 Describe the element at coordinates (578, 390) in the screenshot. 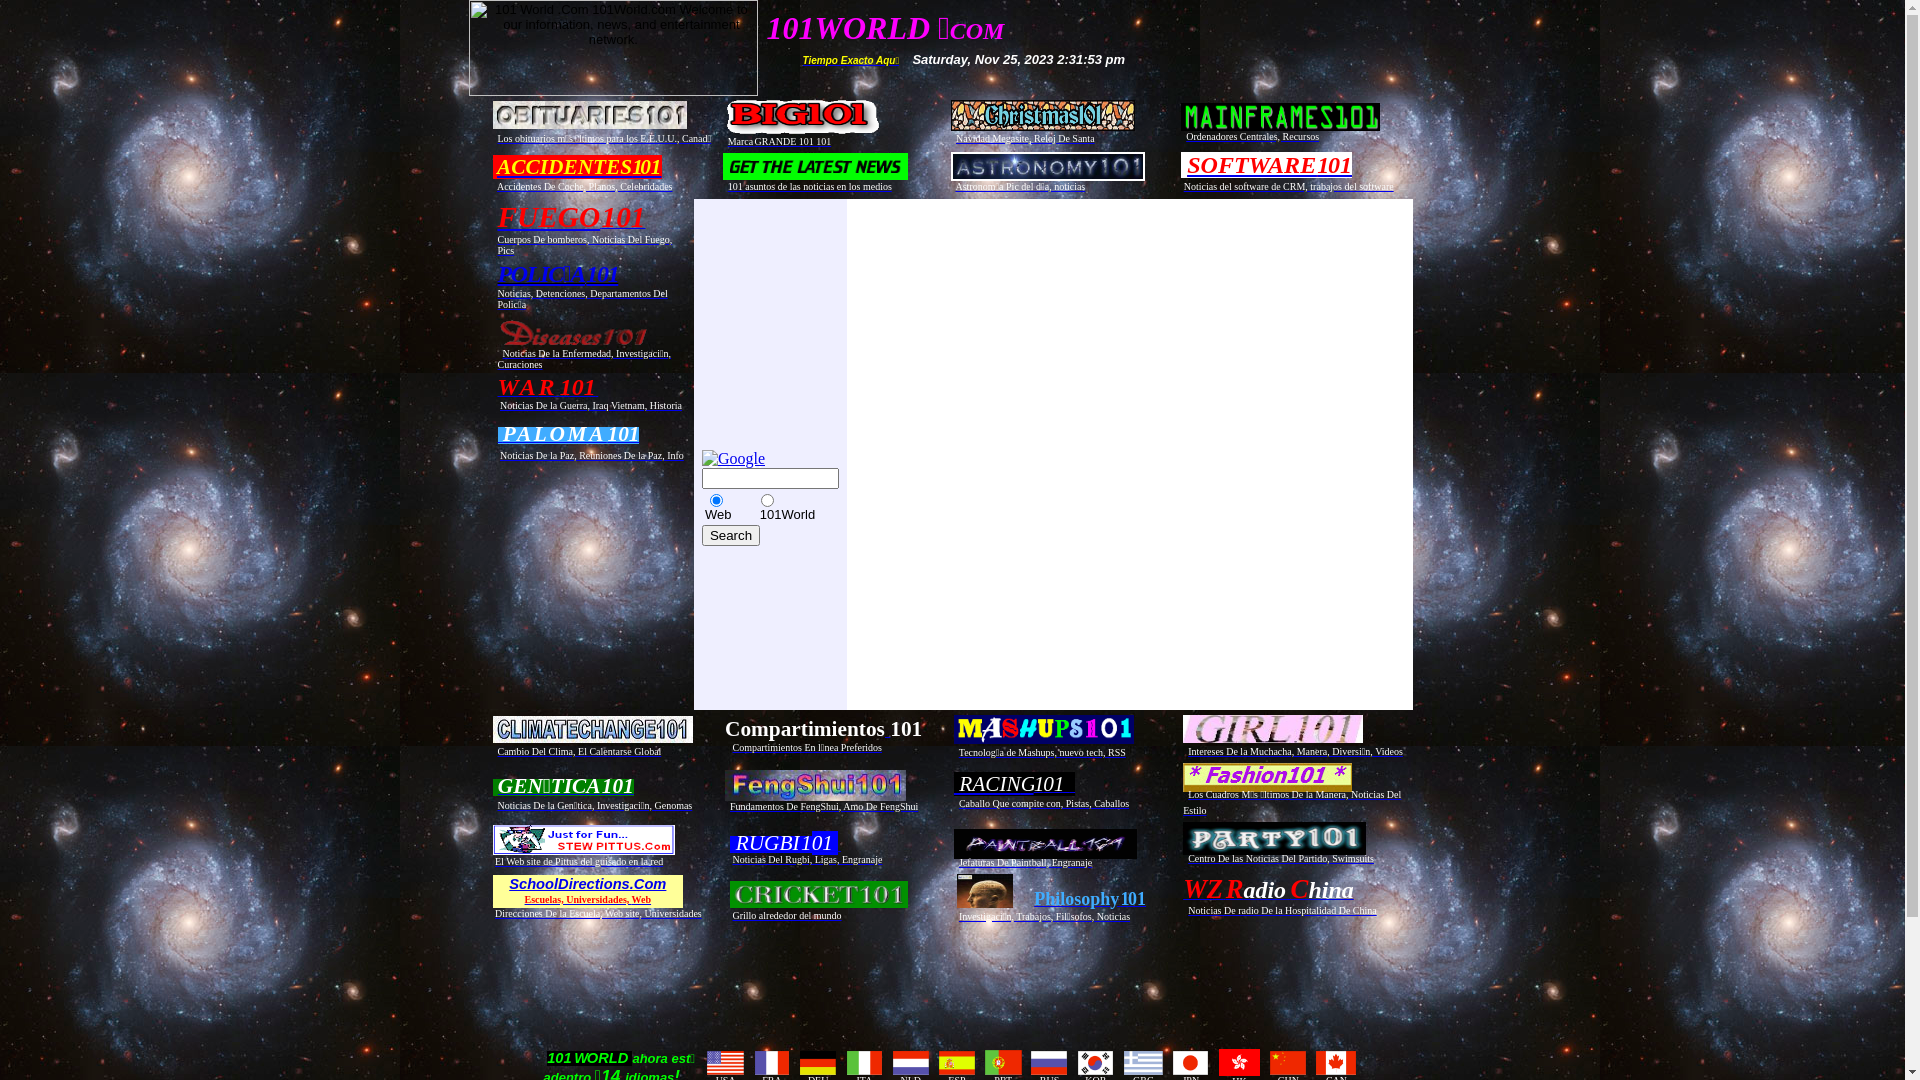

I see `101` at that location.